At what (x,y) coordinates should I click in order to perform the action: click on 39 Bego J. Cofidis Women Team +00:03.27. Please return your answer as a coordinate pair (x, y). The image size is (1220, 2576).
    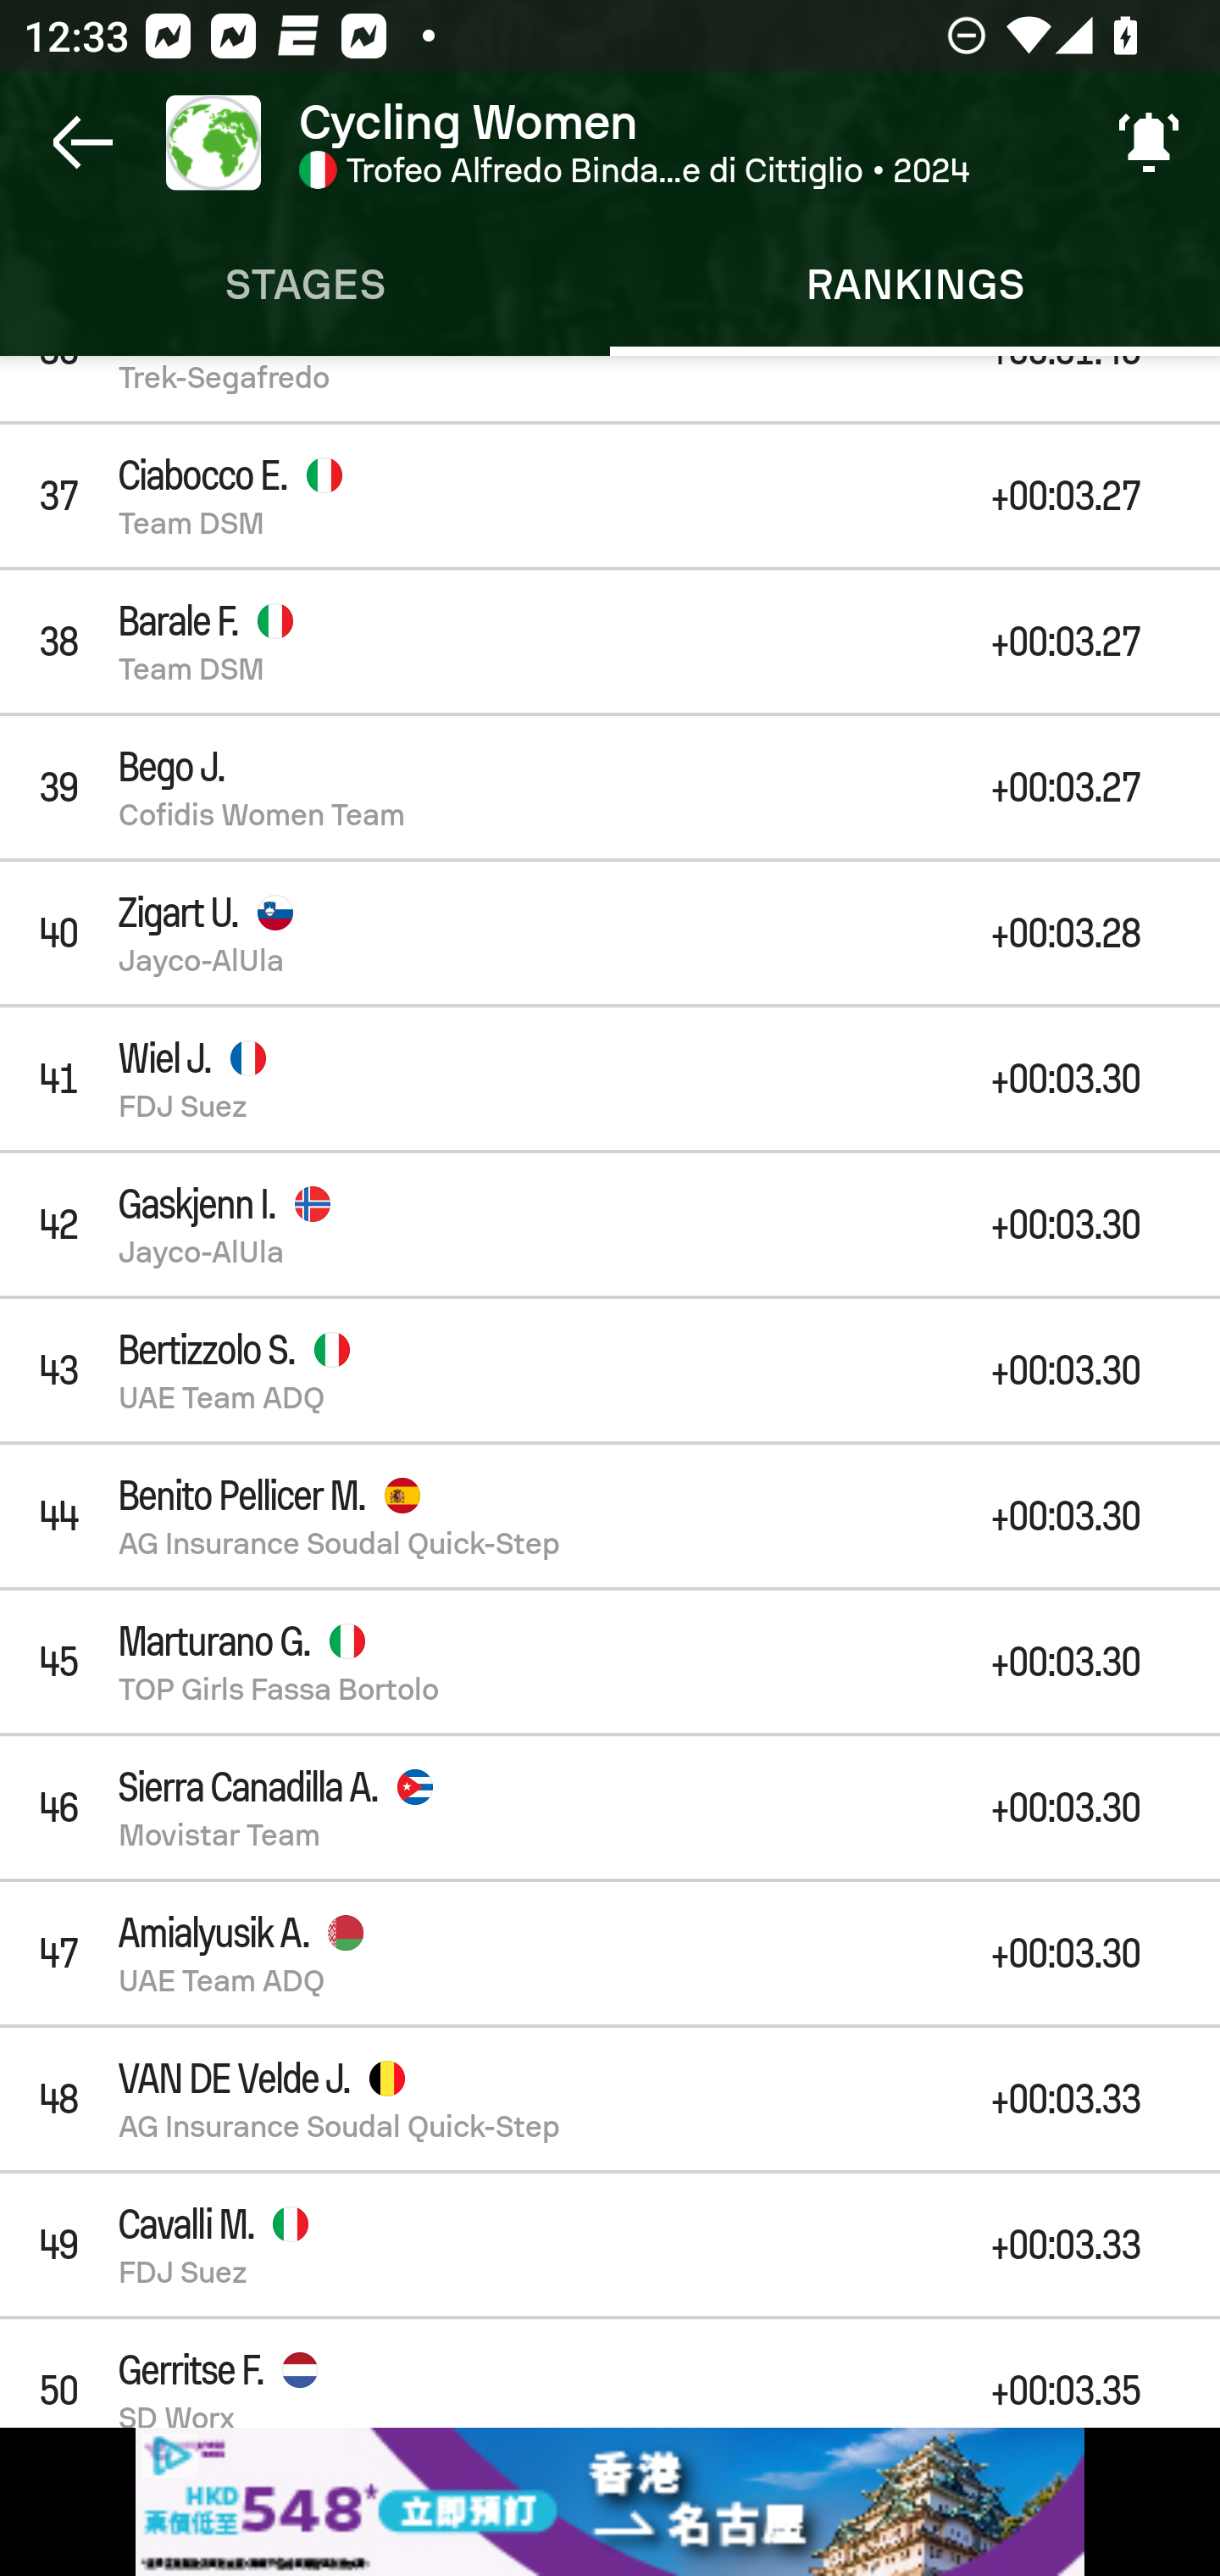
    Looking at the image, I should click on (610, 786).